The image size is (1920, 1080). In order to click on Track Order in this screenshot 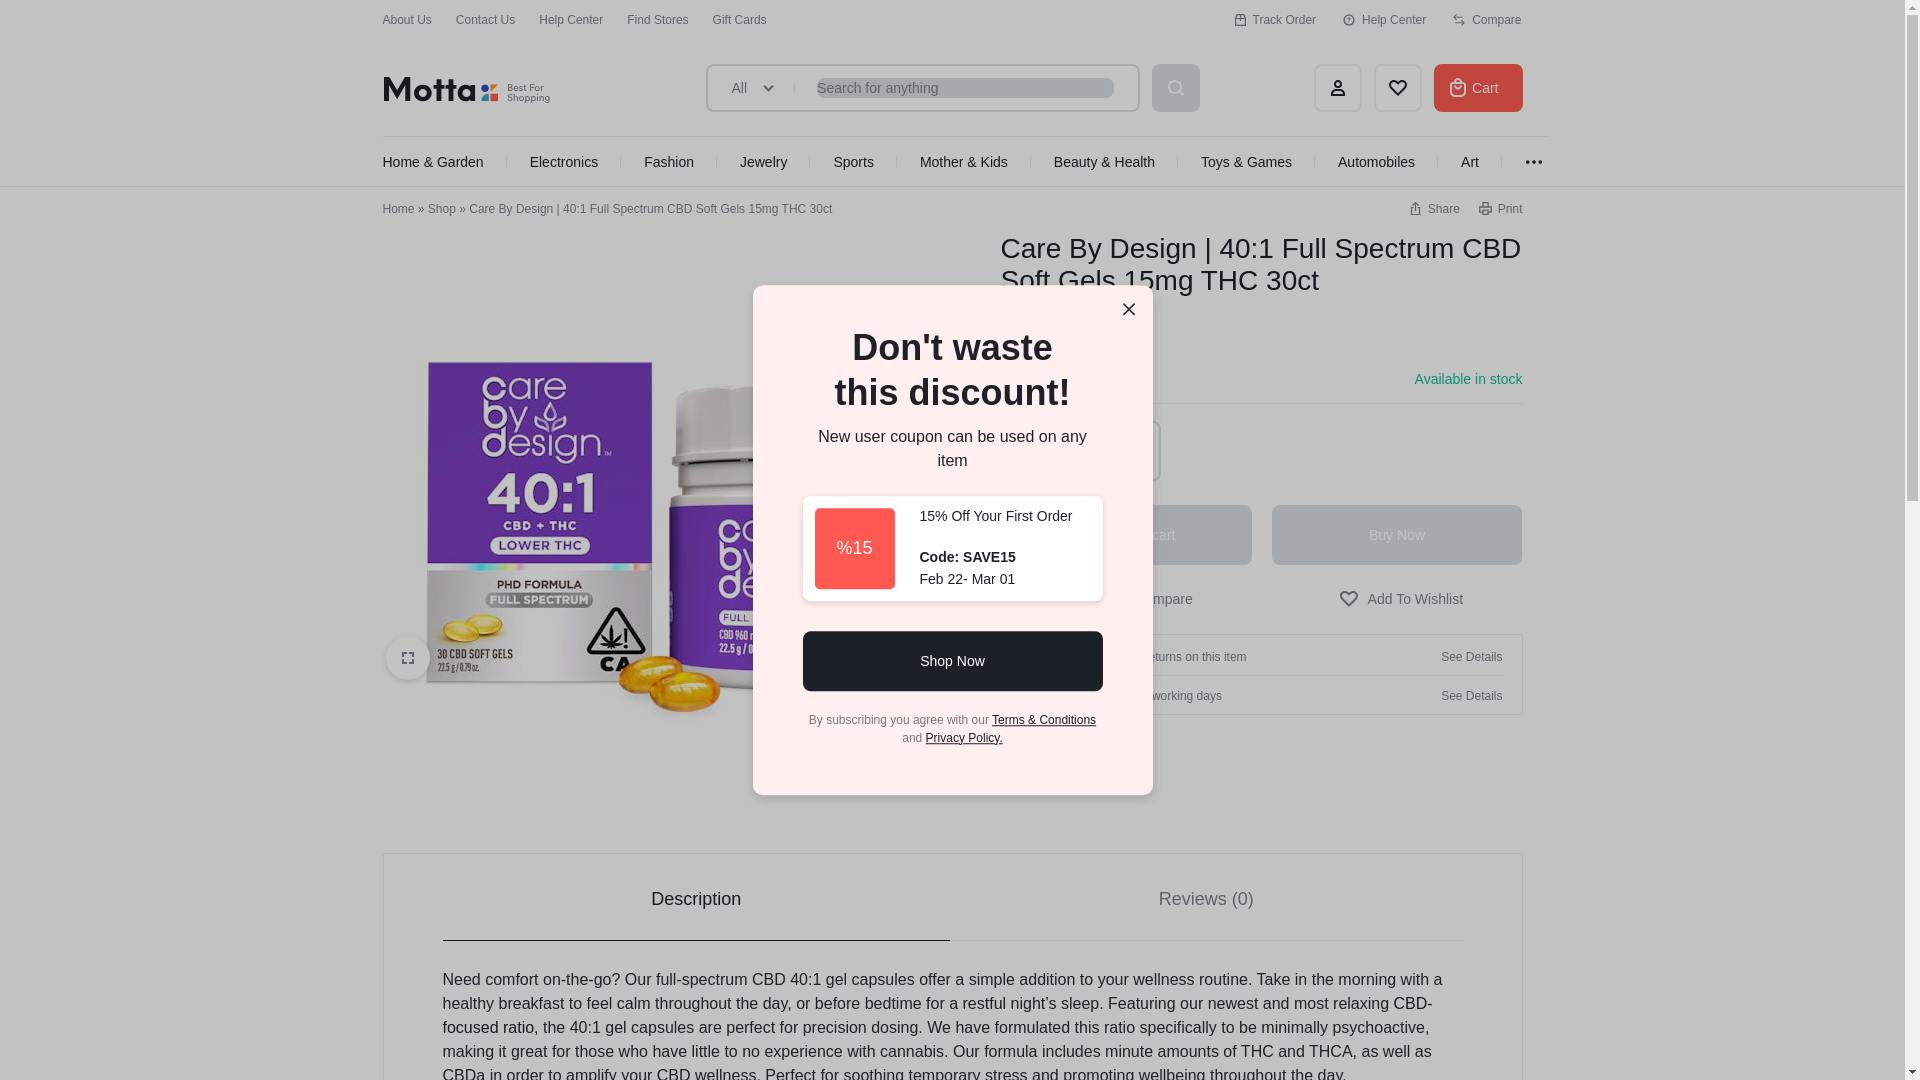, I will do `click(1274, 20)`.